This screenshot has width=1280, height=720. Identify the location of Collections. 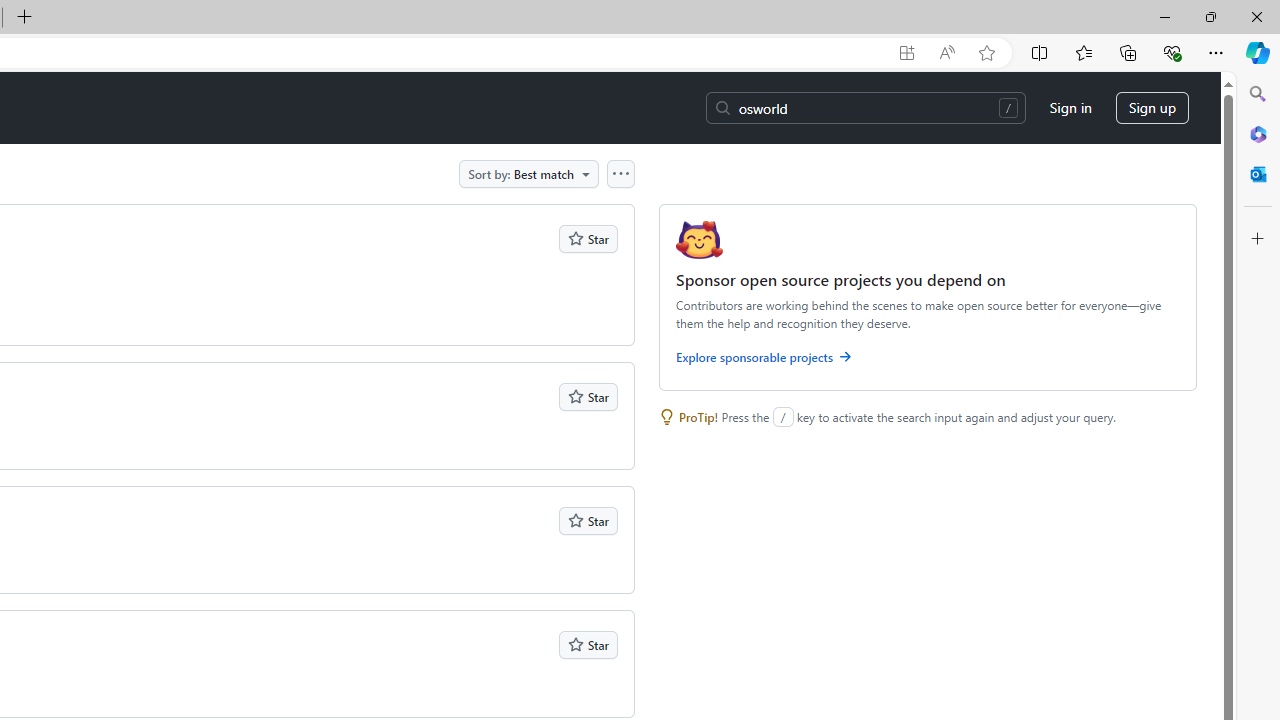
(1128, 52).